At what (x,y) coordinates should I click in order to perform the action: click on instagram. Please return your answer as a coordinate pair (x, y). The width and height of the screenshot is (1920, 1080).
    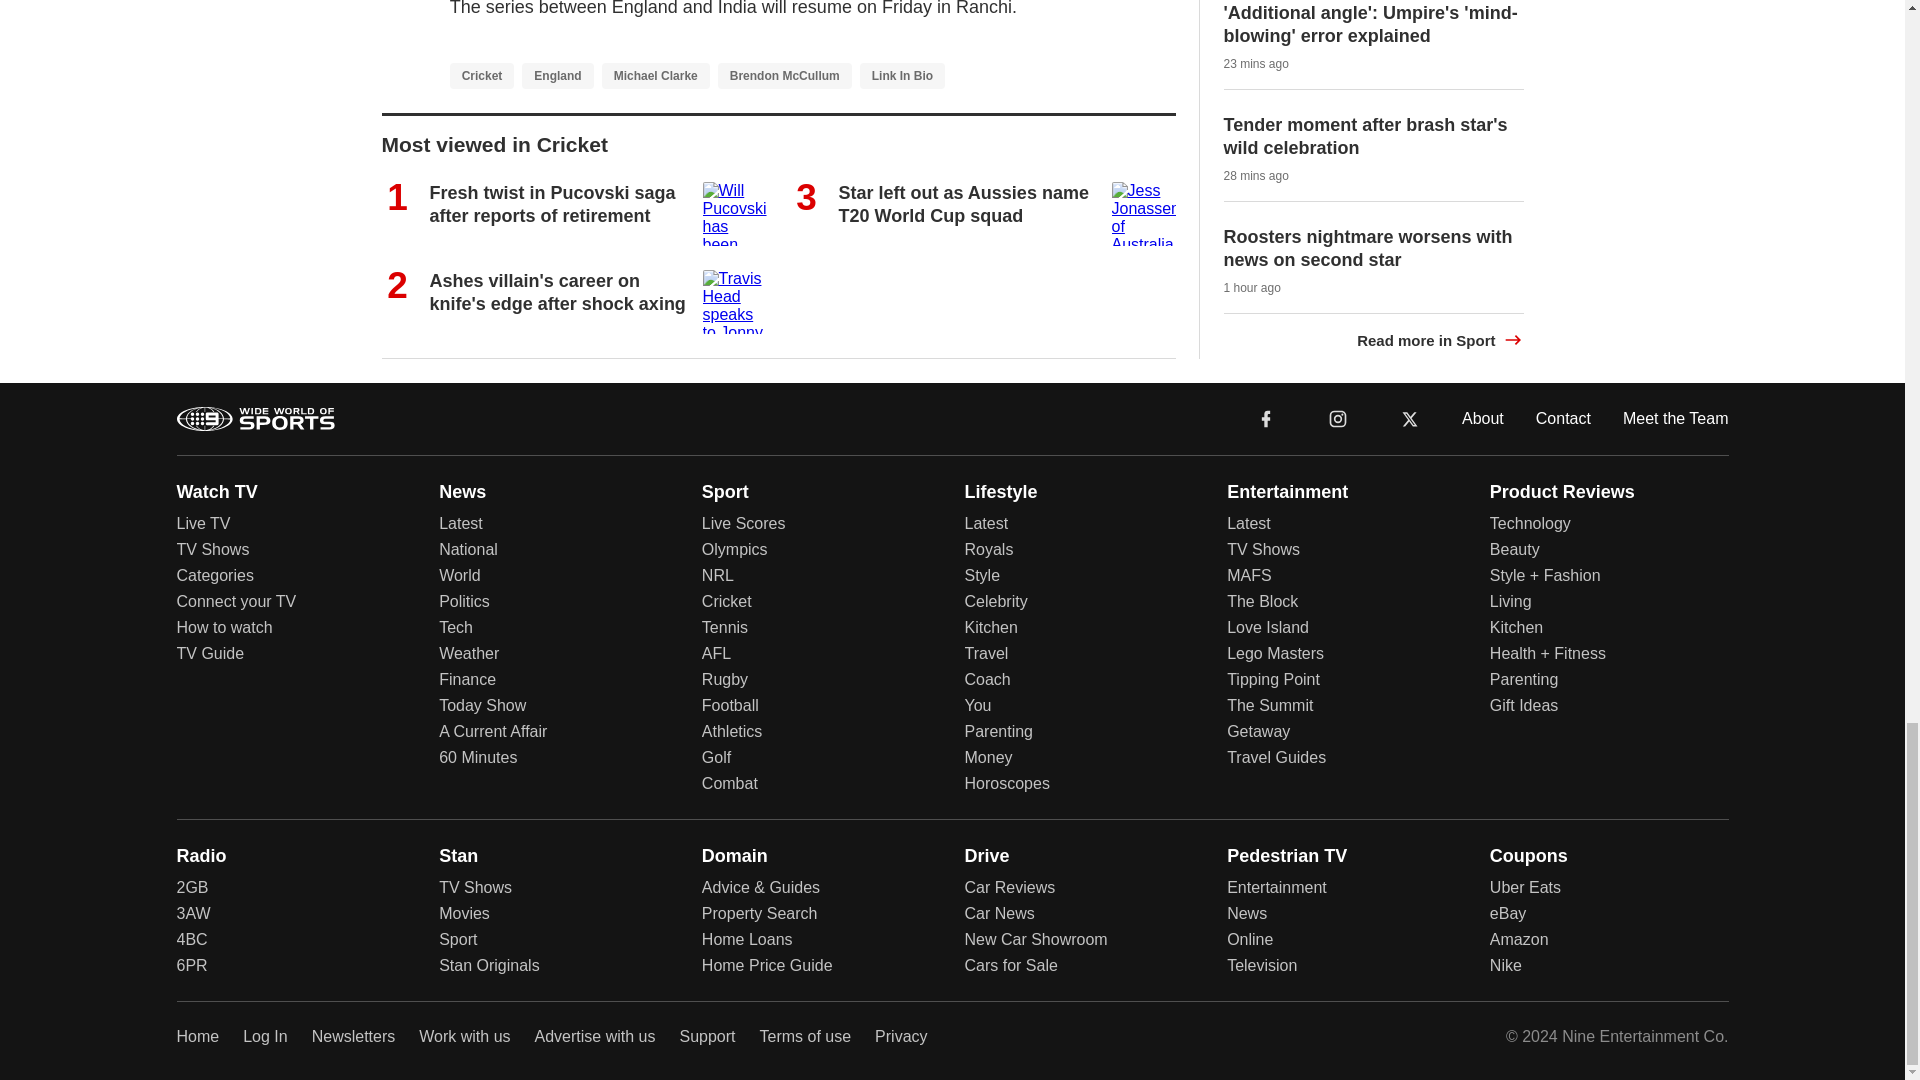
    Looking at the image, I should click on (1338, 418).